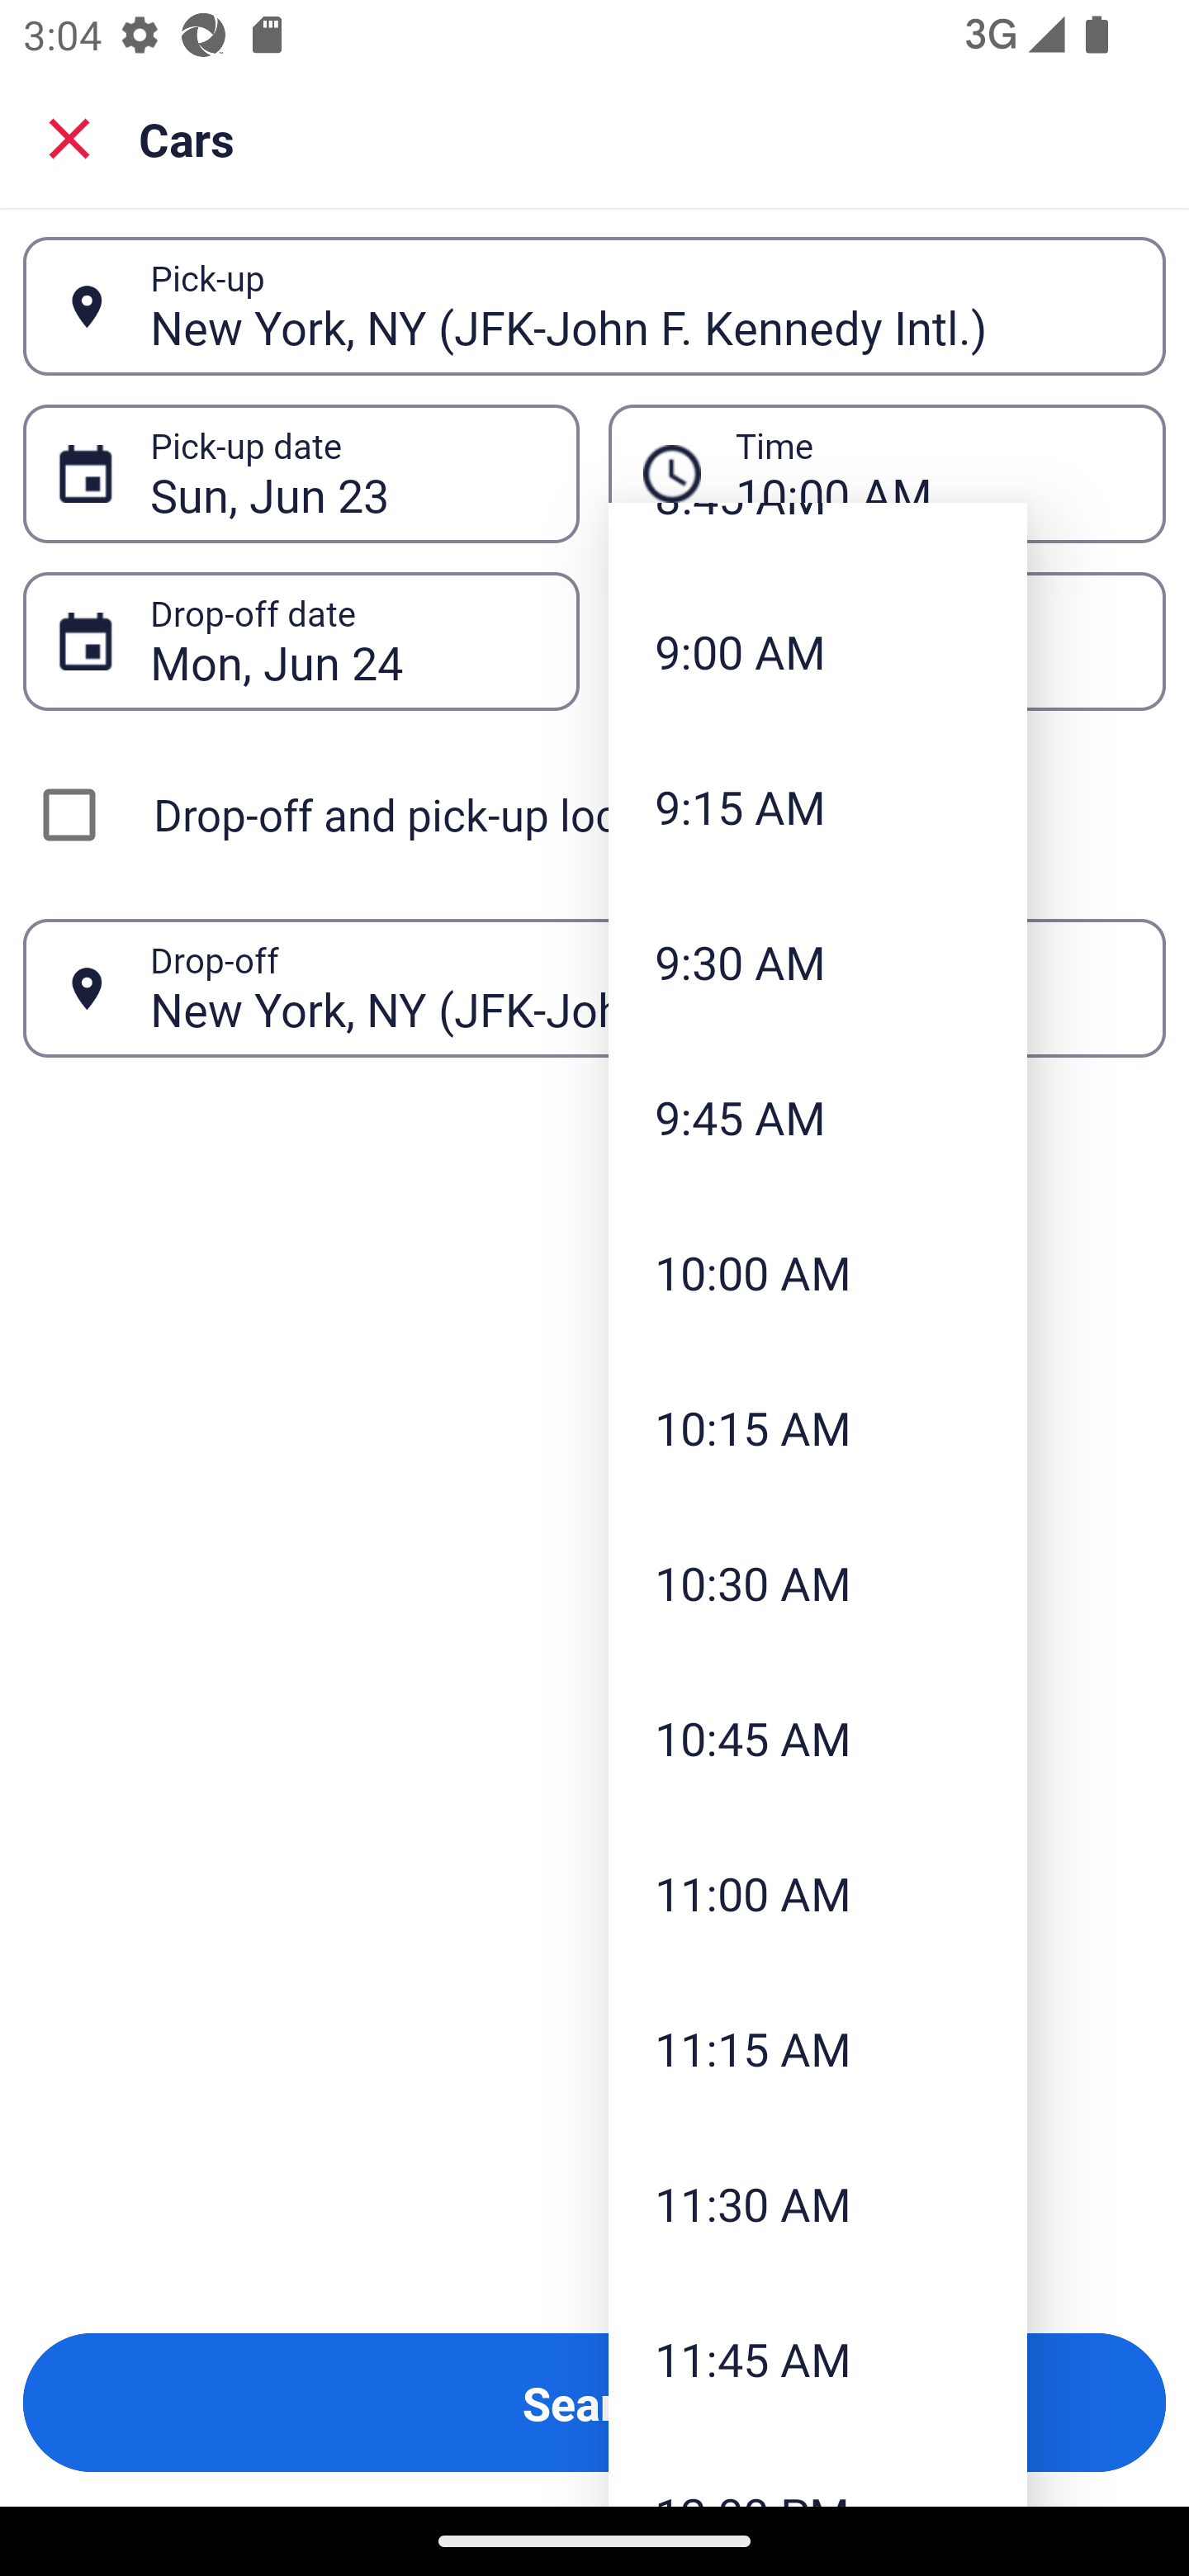 The image size is (1189, 2576). What do you see at coordinates (817, 2048) in the screenshot?
I see `11:15 AM` at bounding box center [817, 2048].